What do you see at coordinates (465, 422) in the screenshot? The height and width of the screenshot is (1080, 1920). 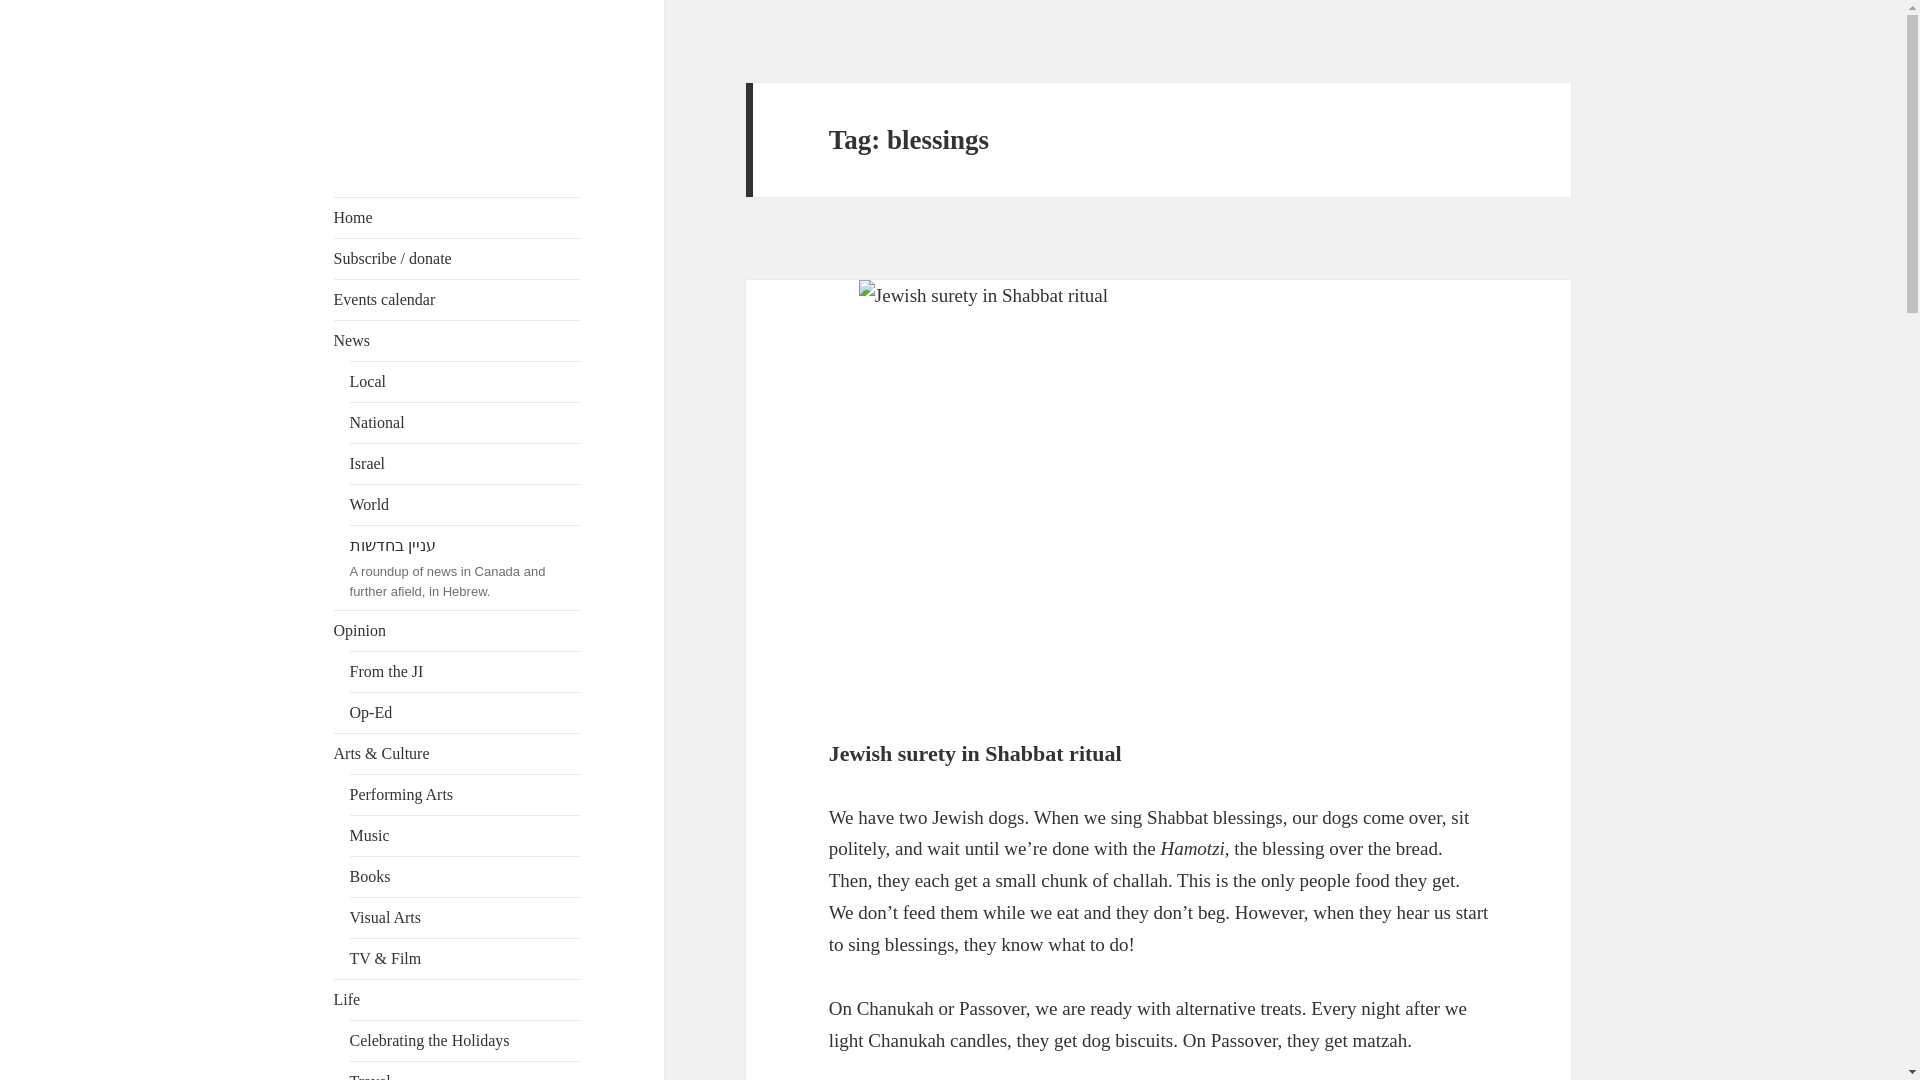 I see `National` at bounding box center [465, 422].